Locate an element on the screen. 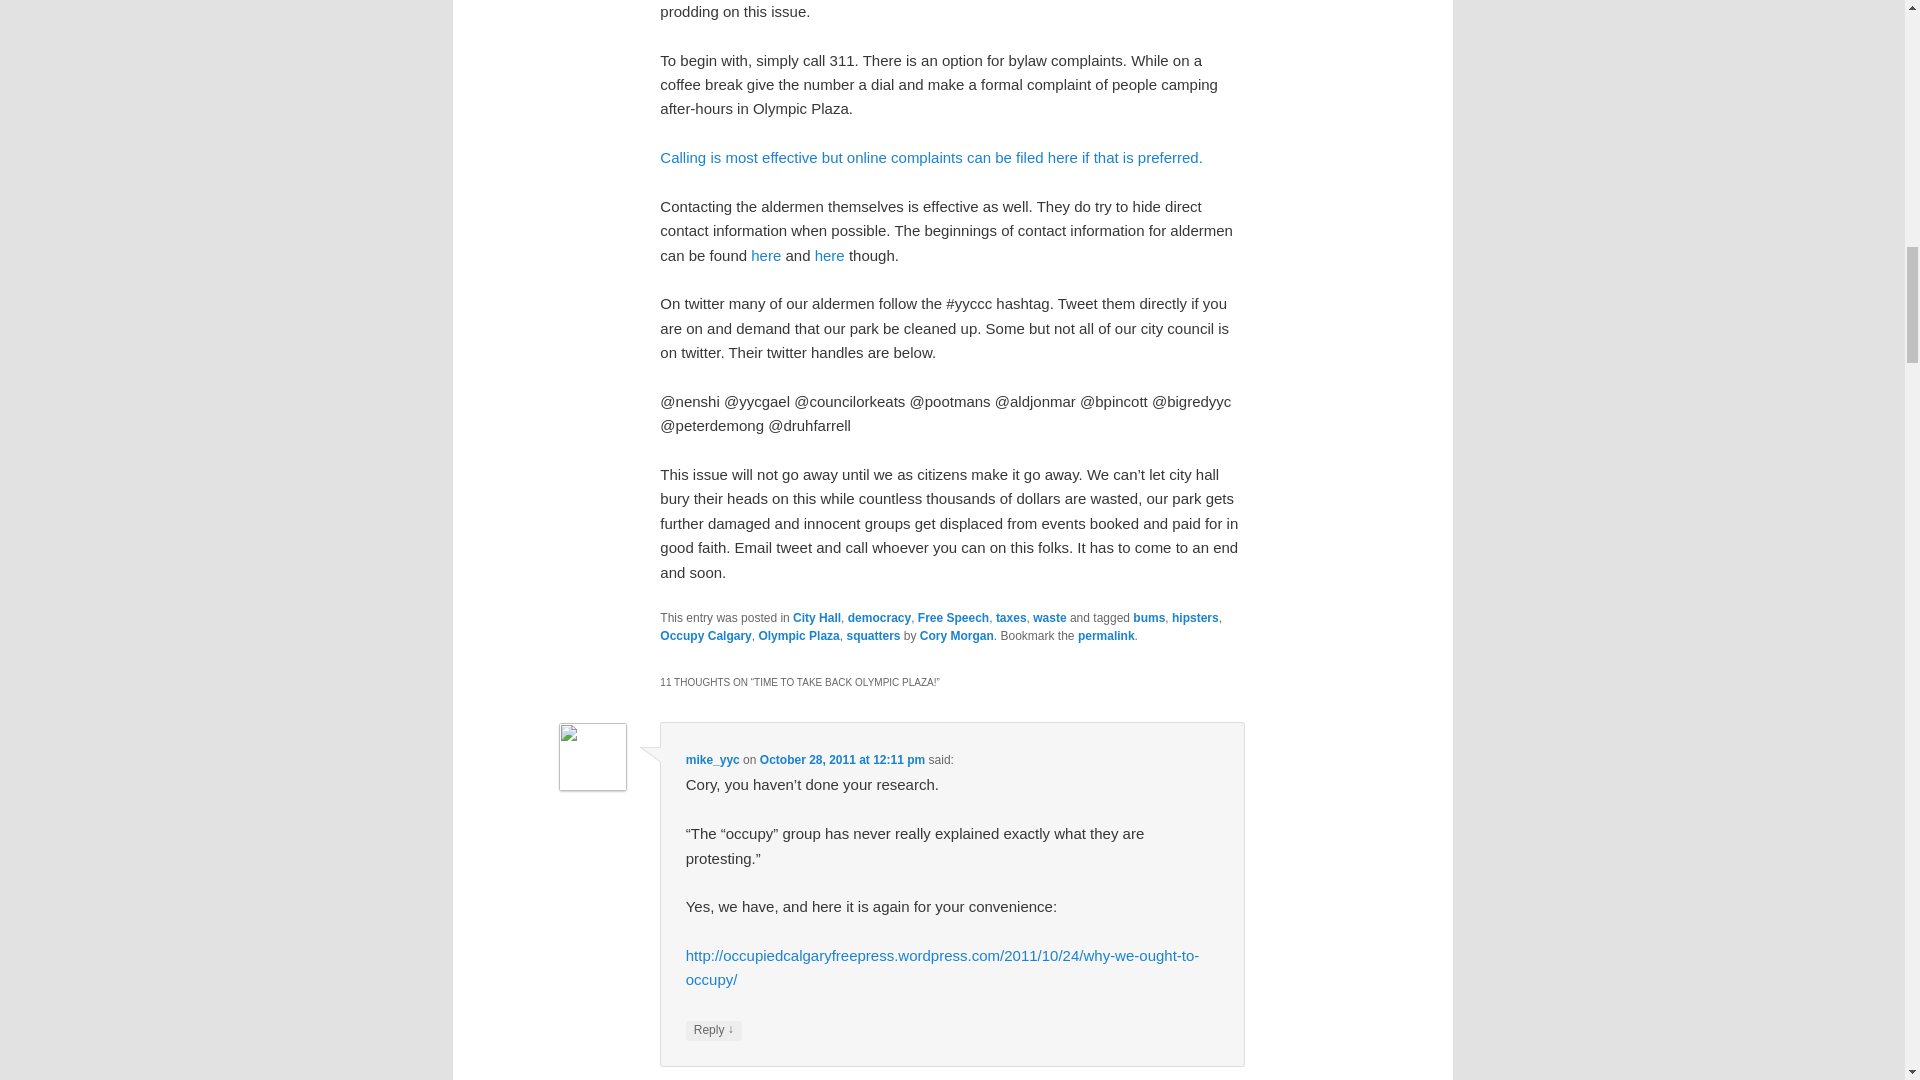 The width and height of the screenshot is (1920, 1080). hipsters is located at coordinates (1195, 618).